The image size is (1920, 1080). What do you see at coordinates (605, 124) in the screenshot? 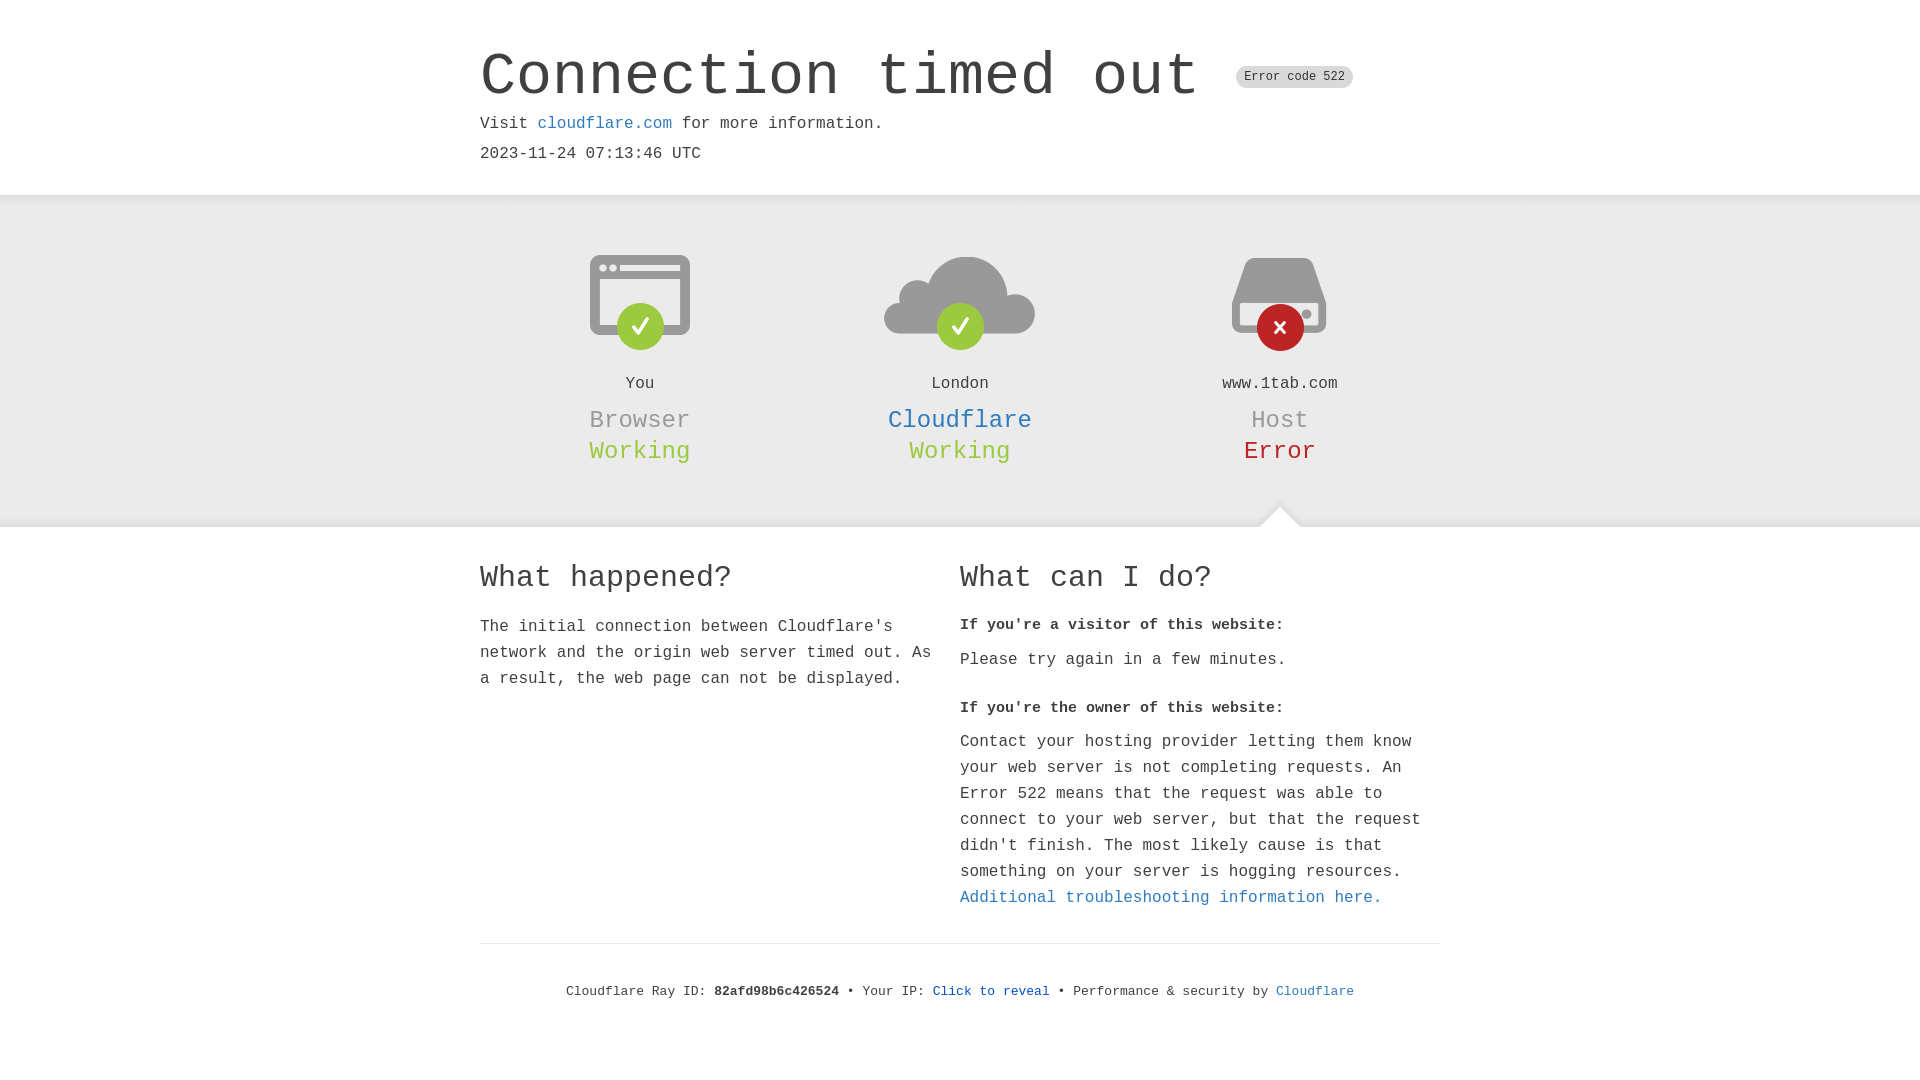
I see `cloudflare.com` at bounding box center [605, 124].